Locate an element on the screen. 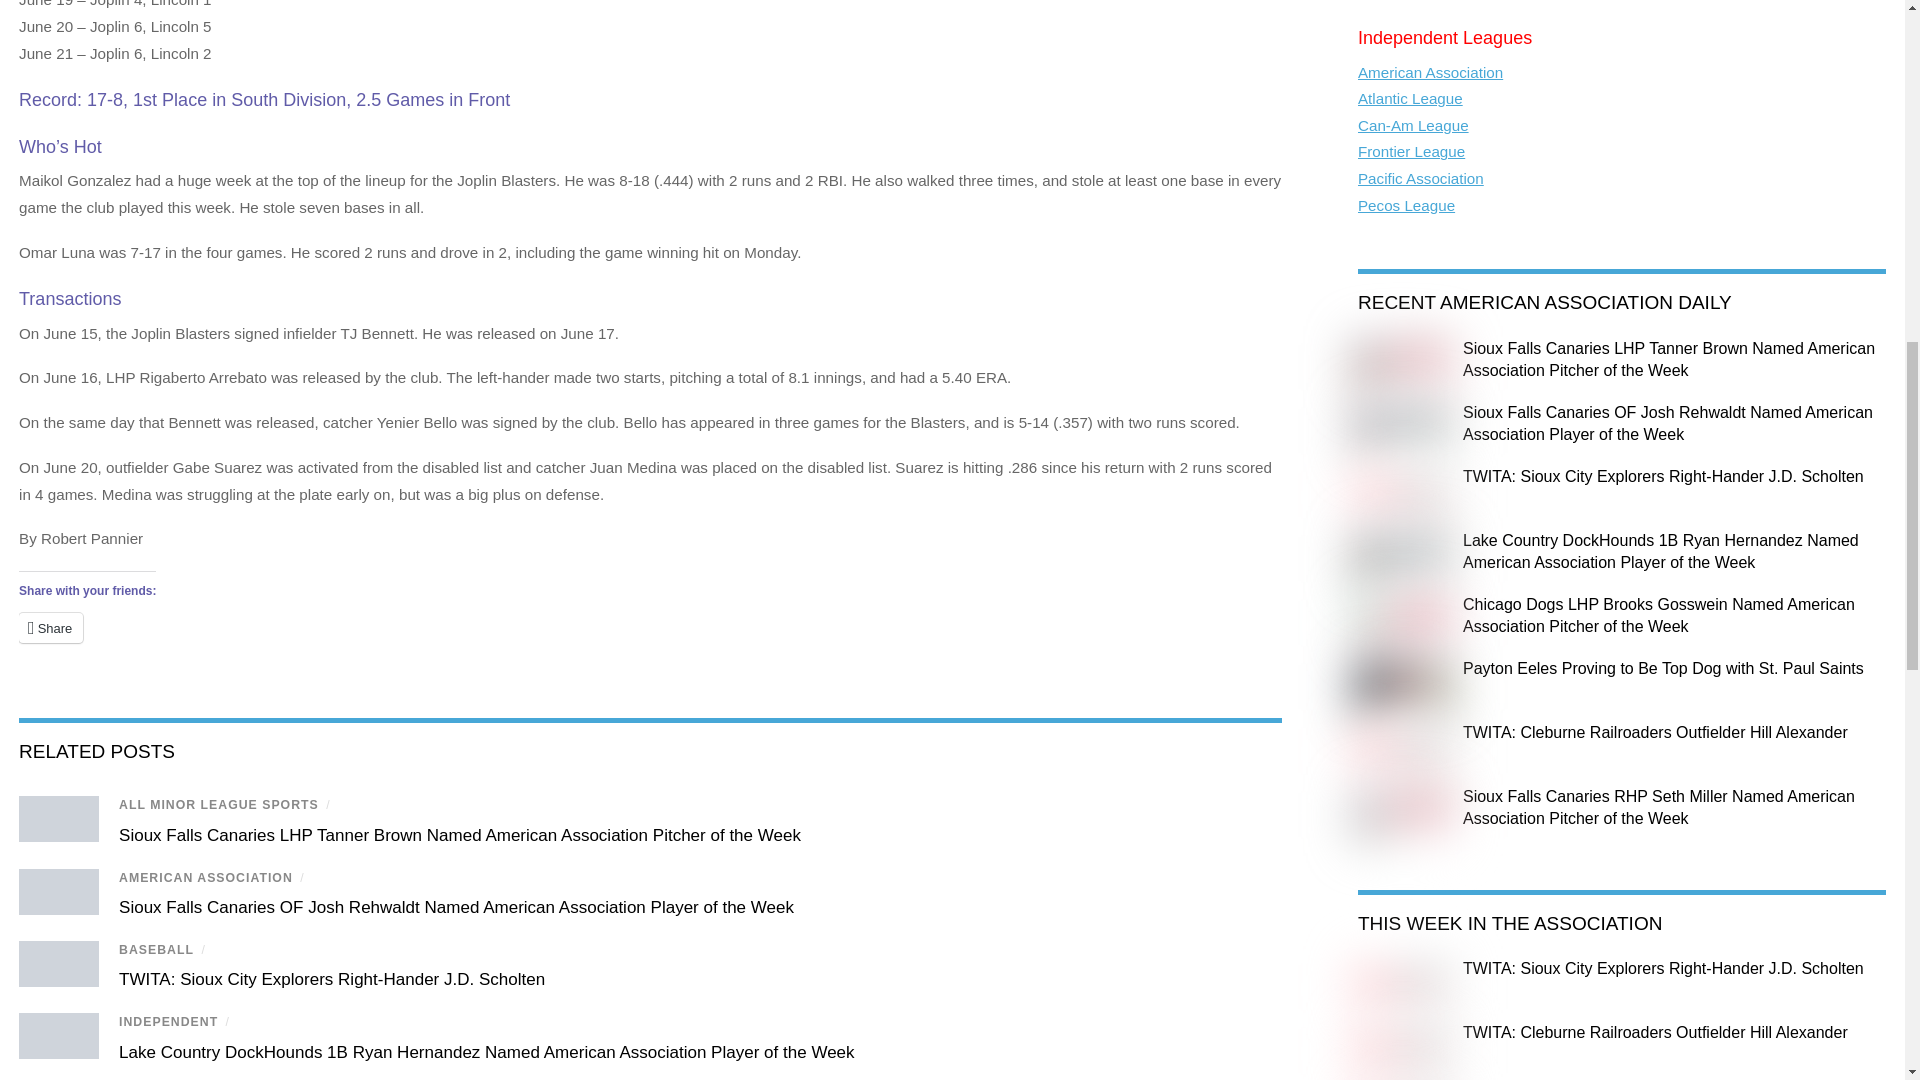 The width and height of the screenshot is (1920, 1080). Tanner Brown POW is located at coordinates (59, 818).